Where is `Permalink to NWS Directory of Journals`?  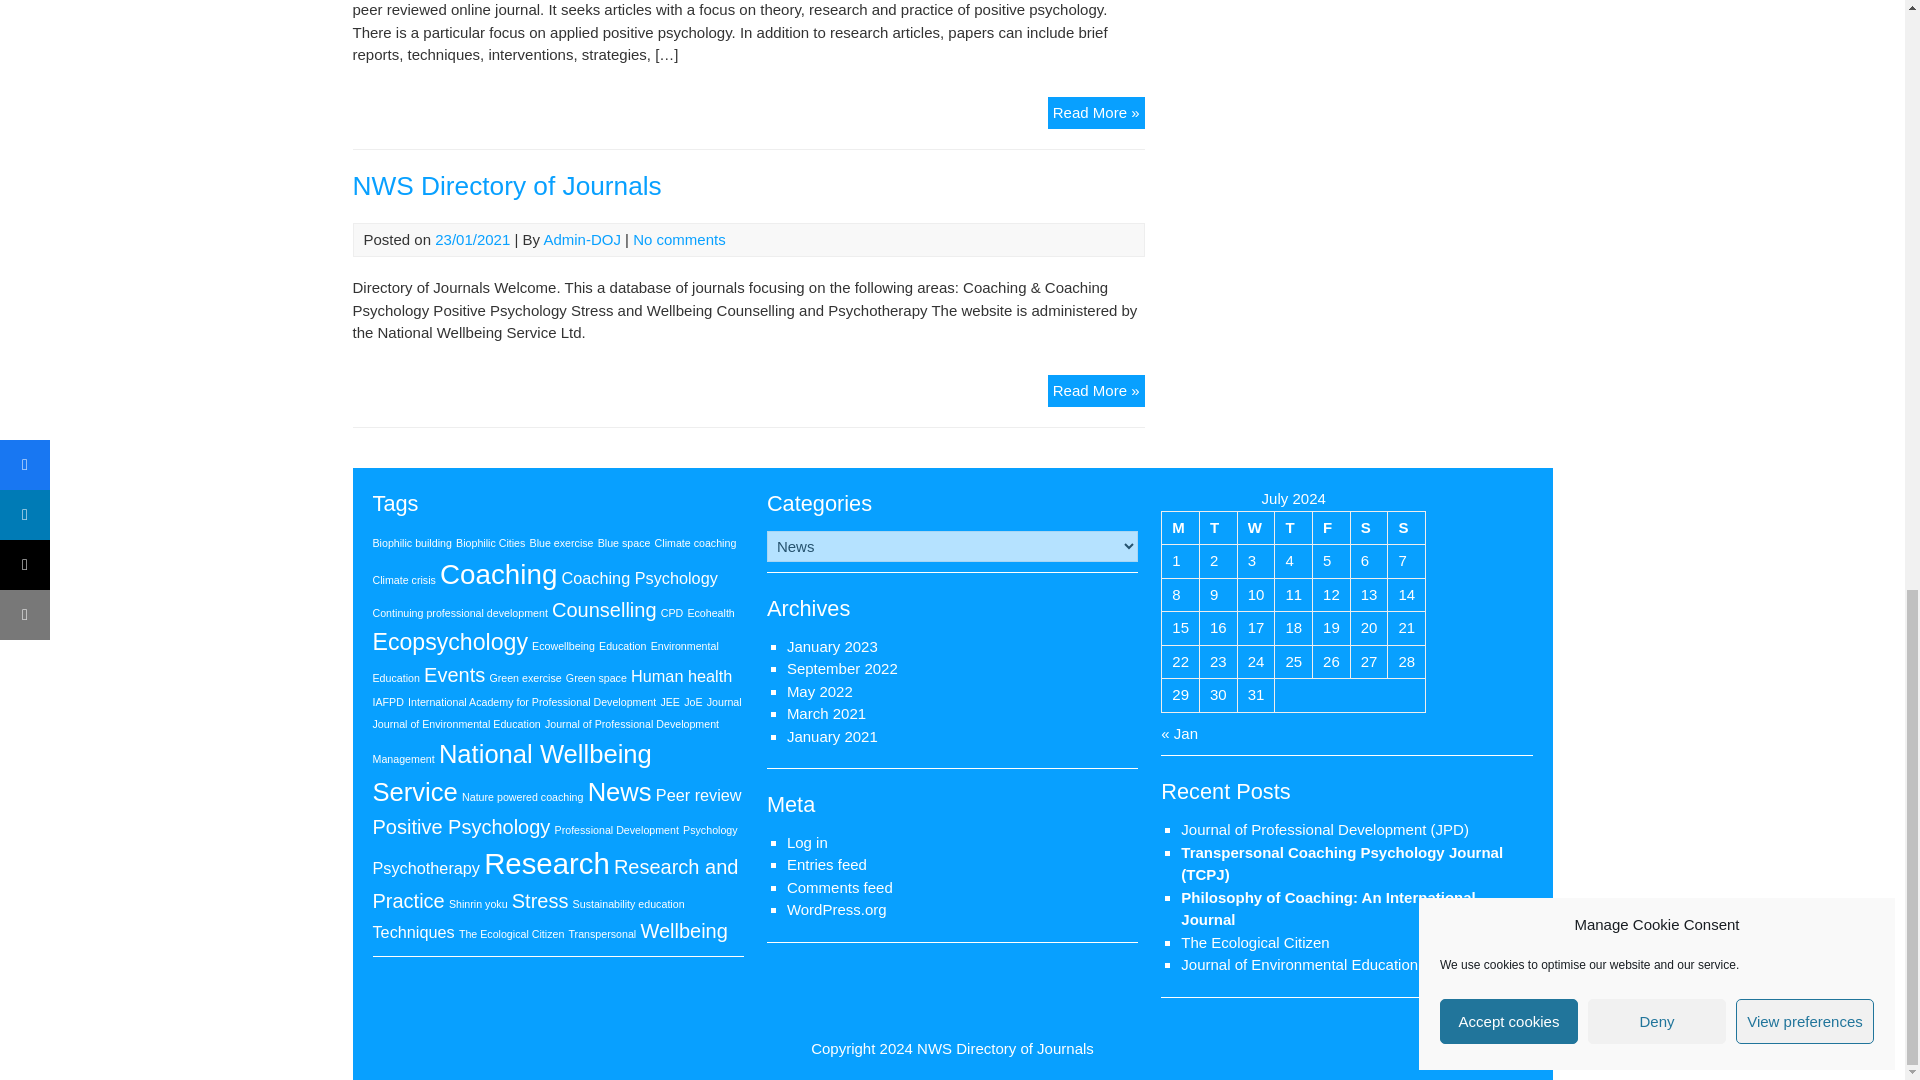
Permalink to NWS Directory of Journals is located at coordinates (506, 185).